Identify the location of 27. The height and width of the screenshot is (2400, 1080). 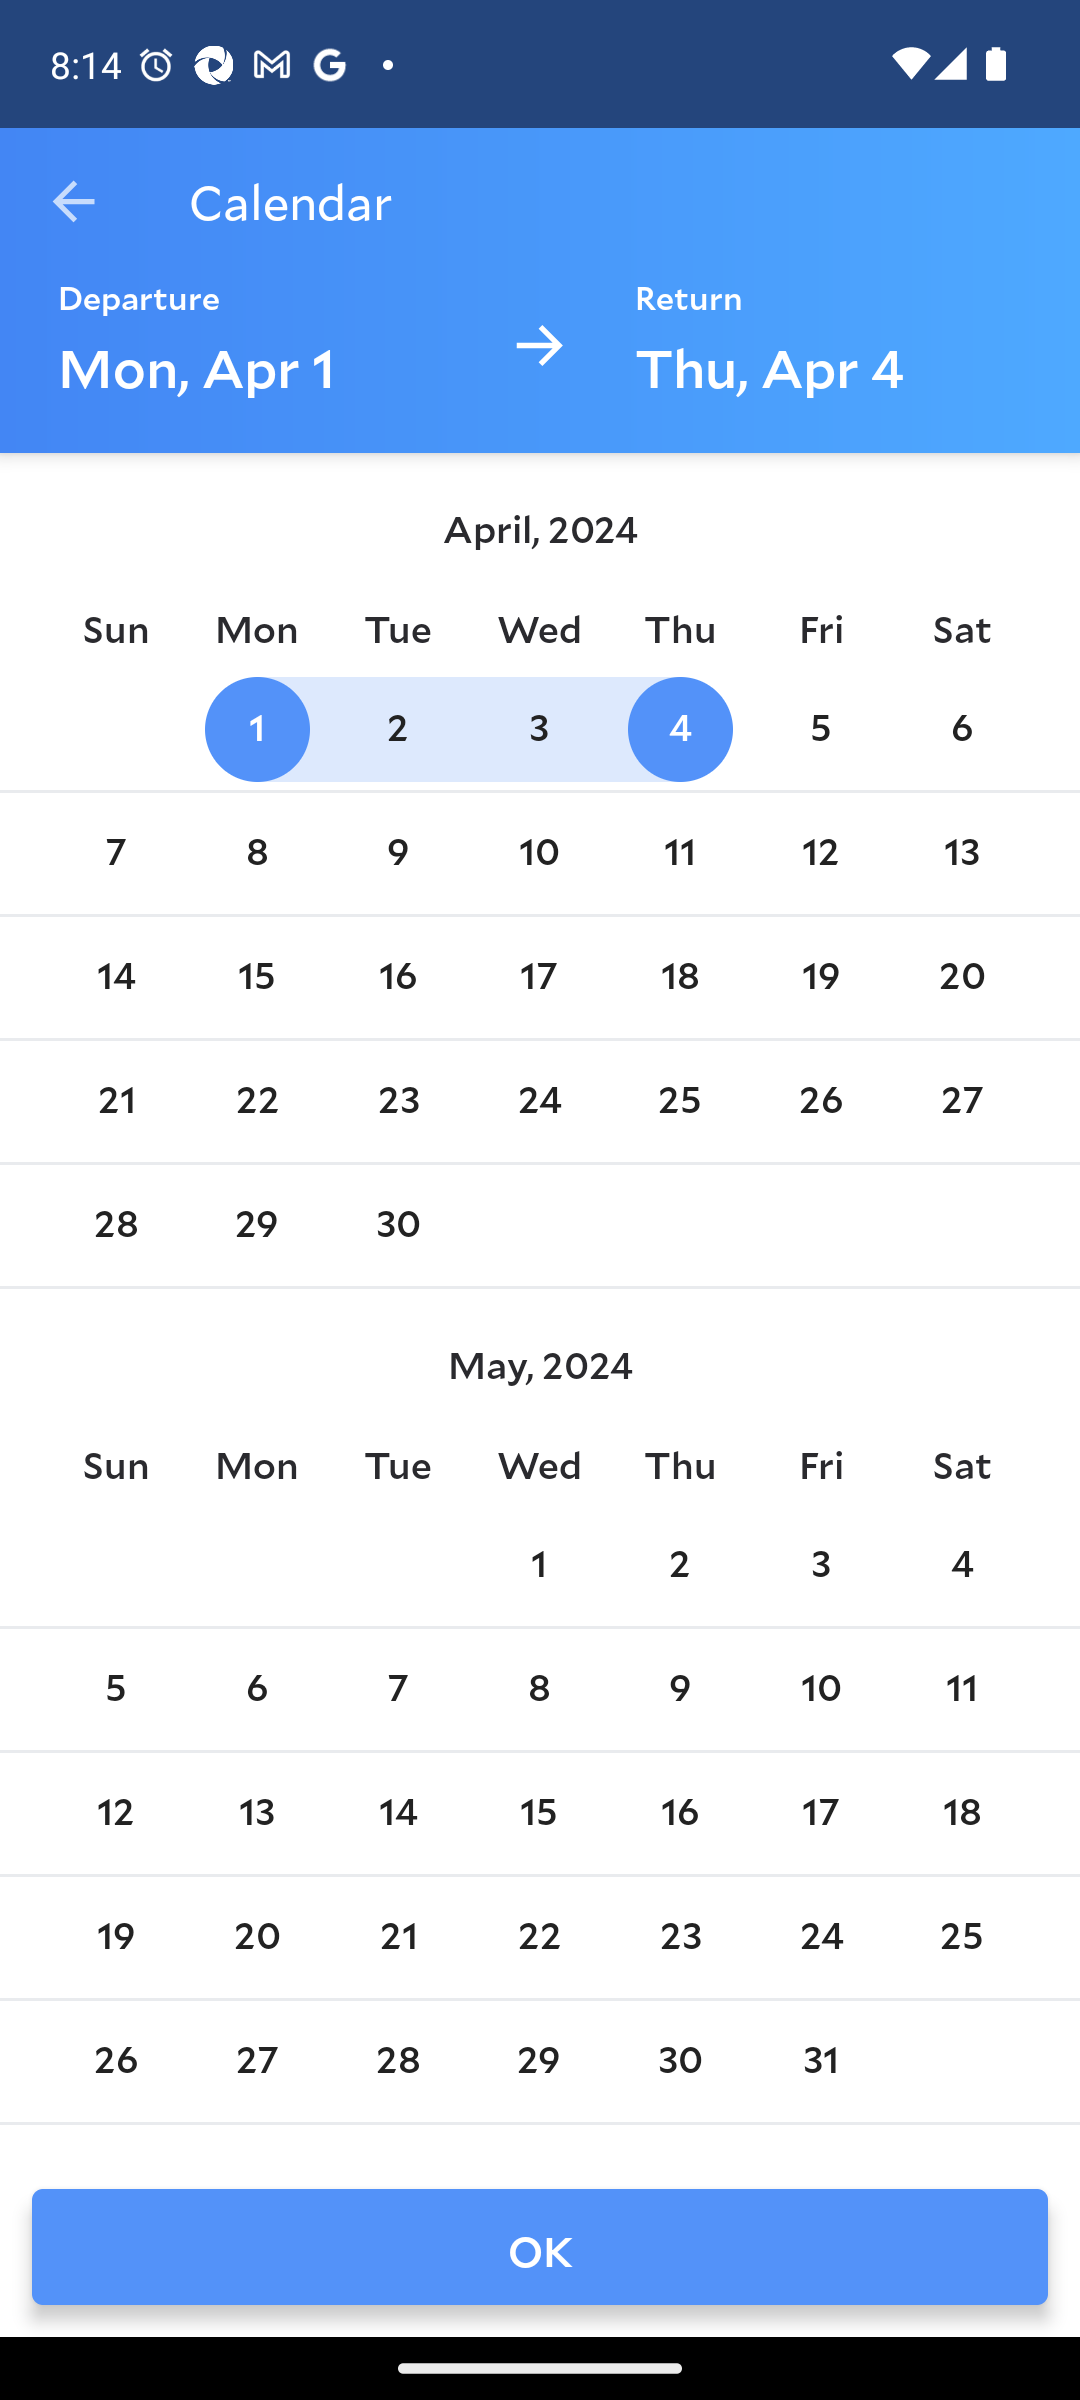
(257, 2061).